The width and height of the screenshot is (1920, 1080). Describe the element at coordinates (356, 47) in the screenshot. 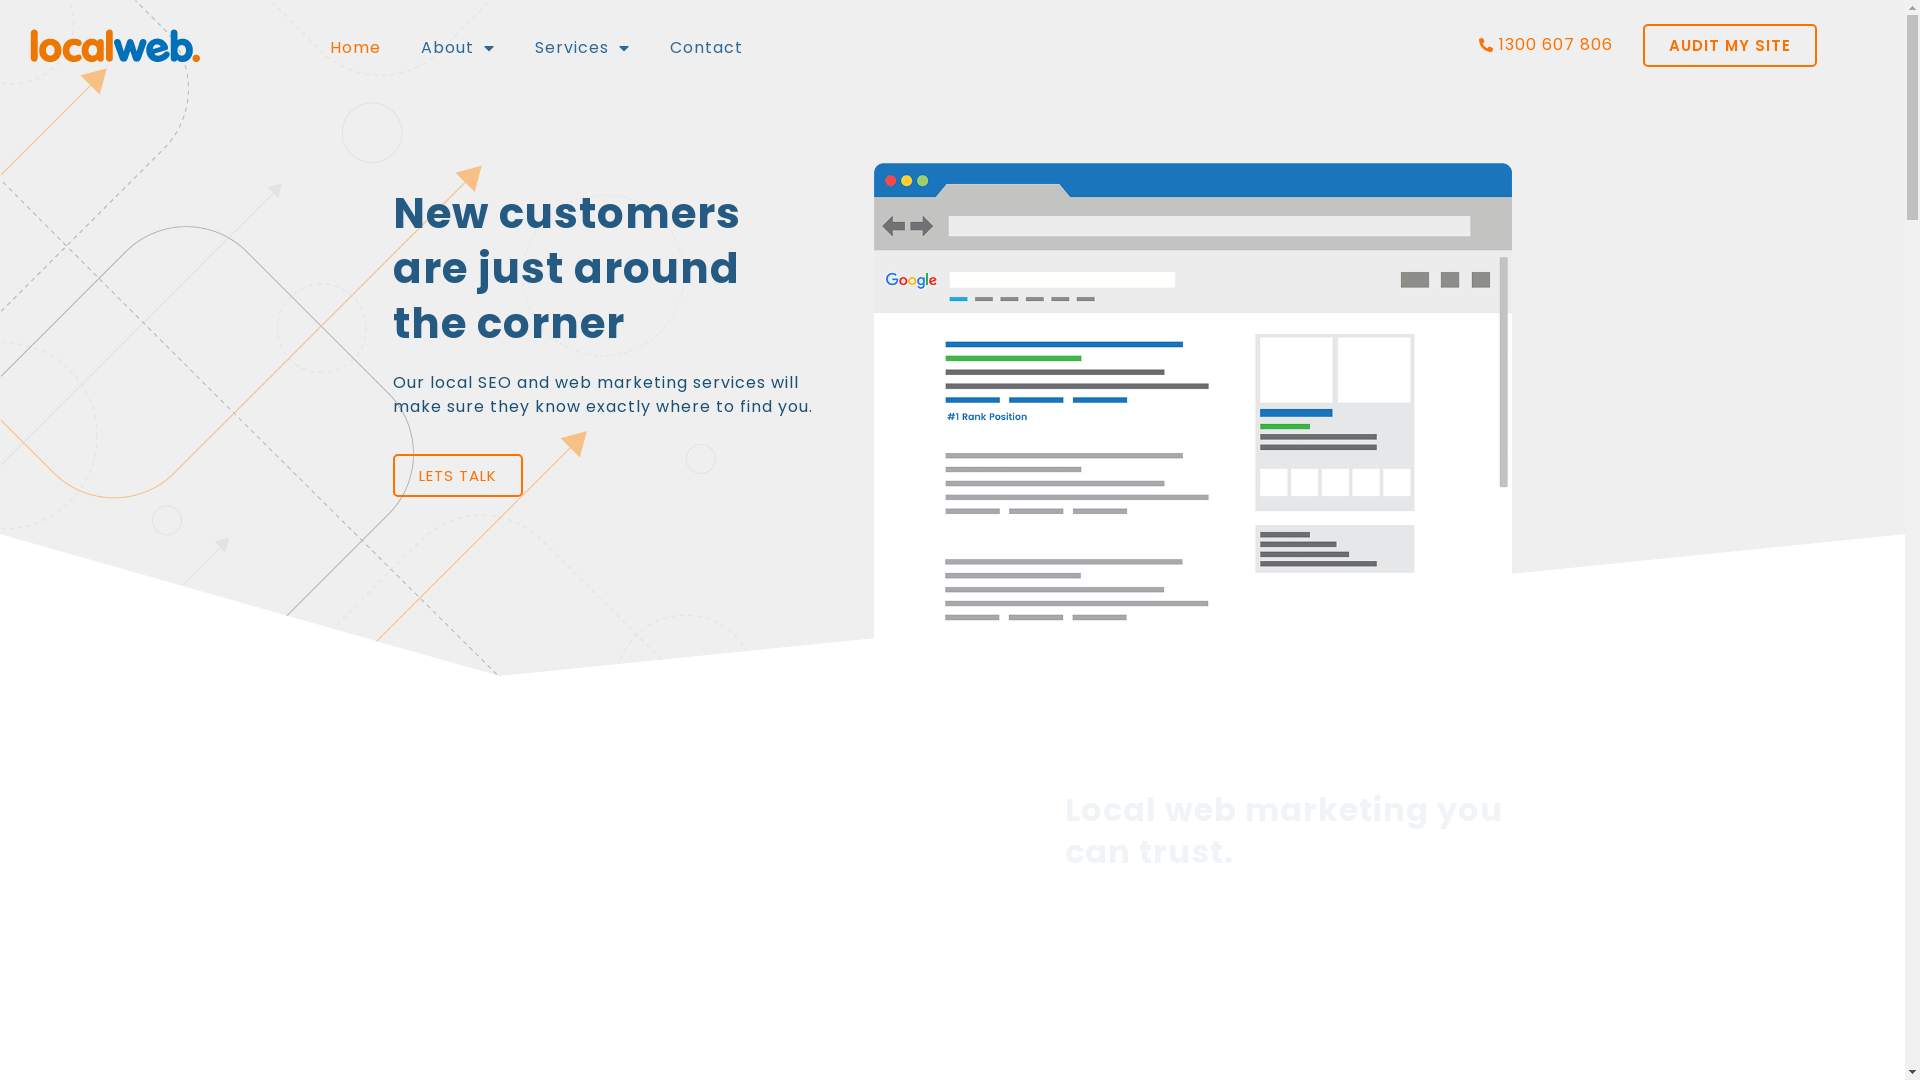

I see `Home` at that location.